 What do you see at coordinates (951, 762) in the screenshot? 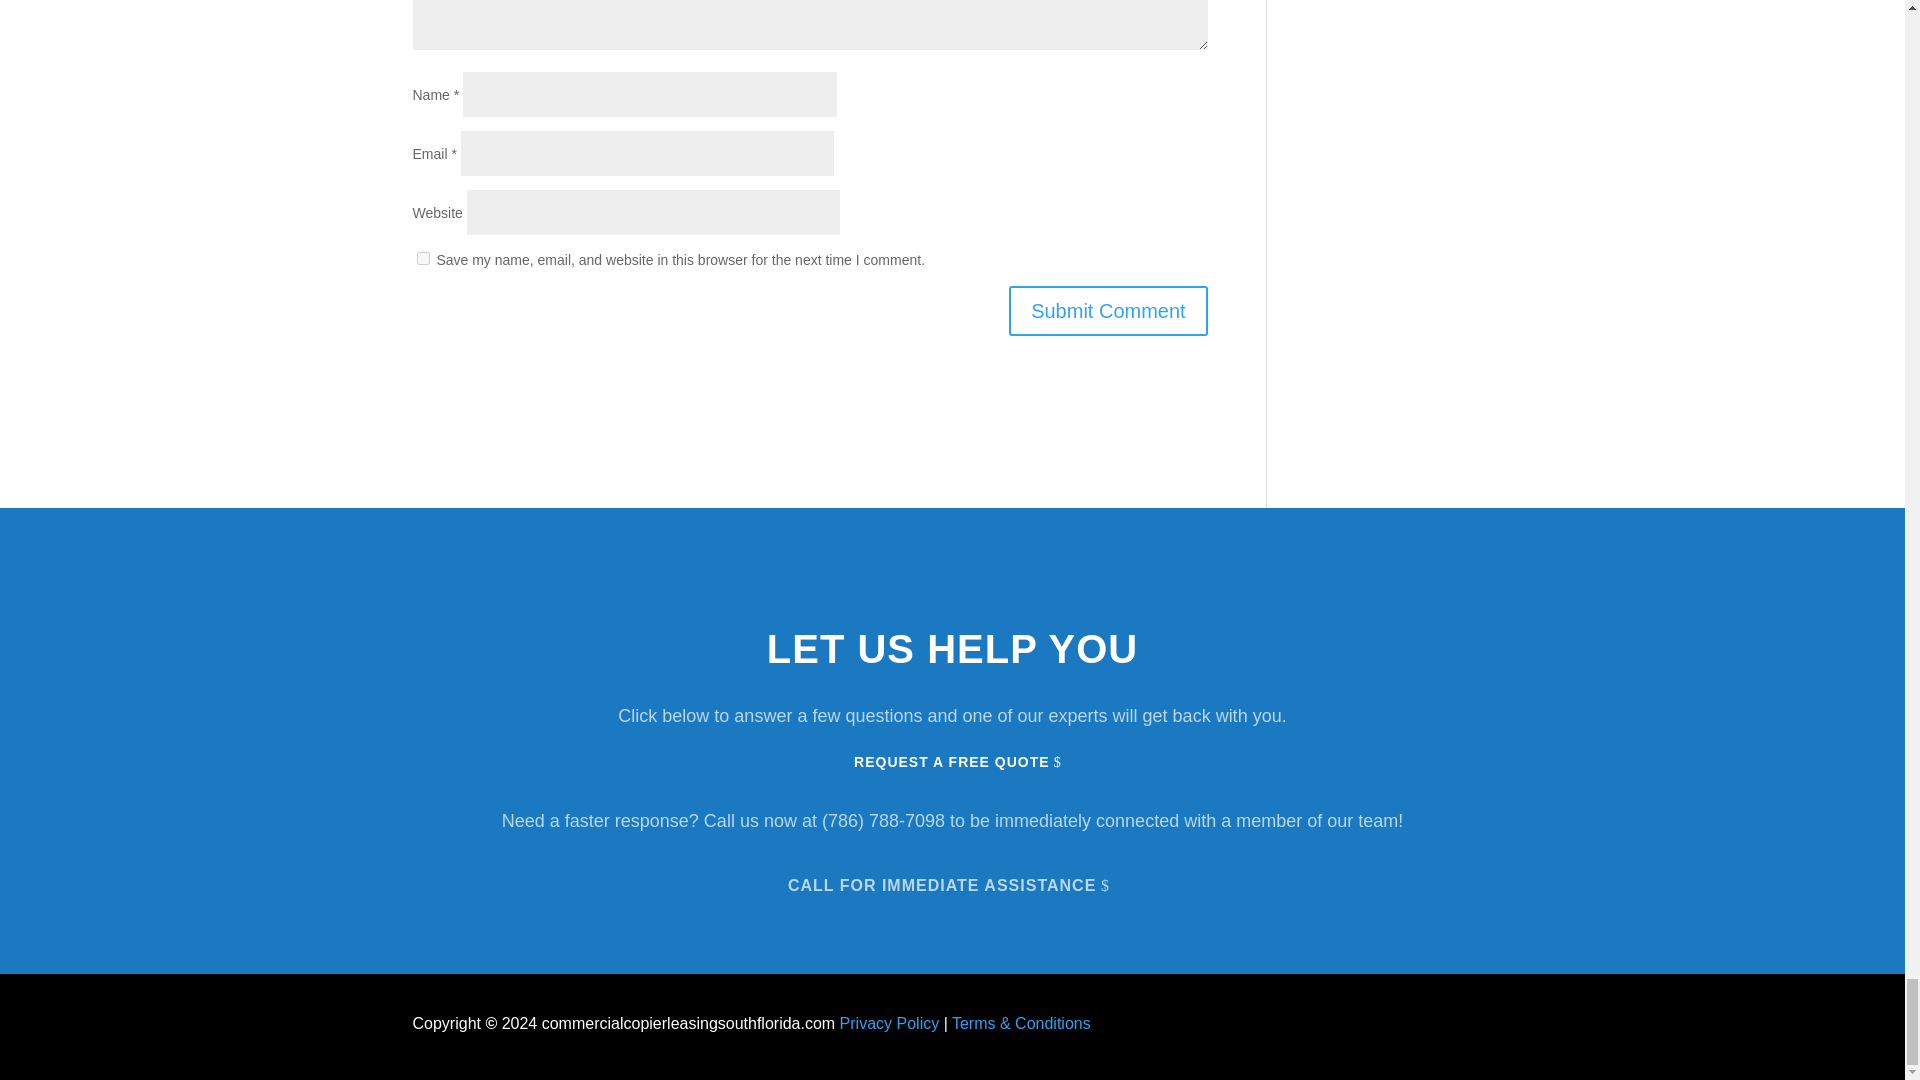
I see `REQUEST A FREE QUOTE` at bounding box center [951, 762].